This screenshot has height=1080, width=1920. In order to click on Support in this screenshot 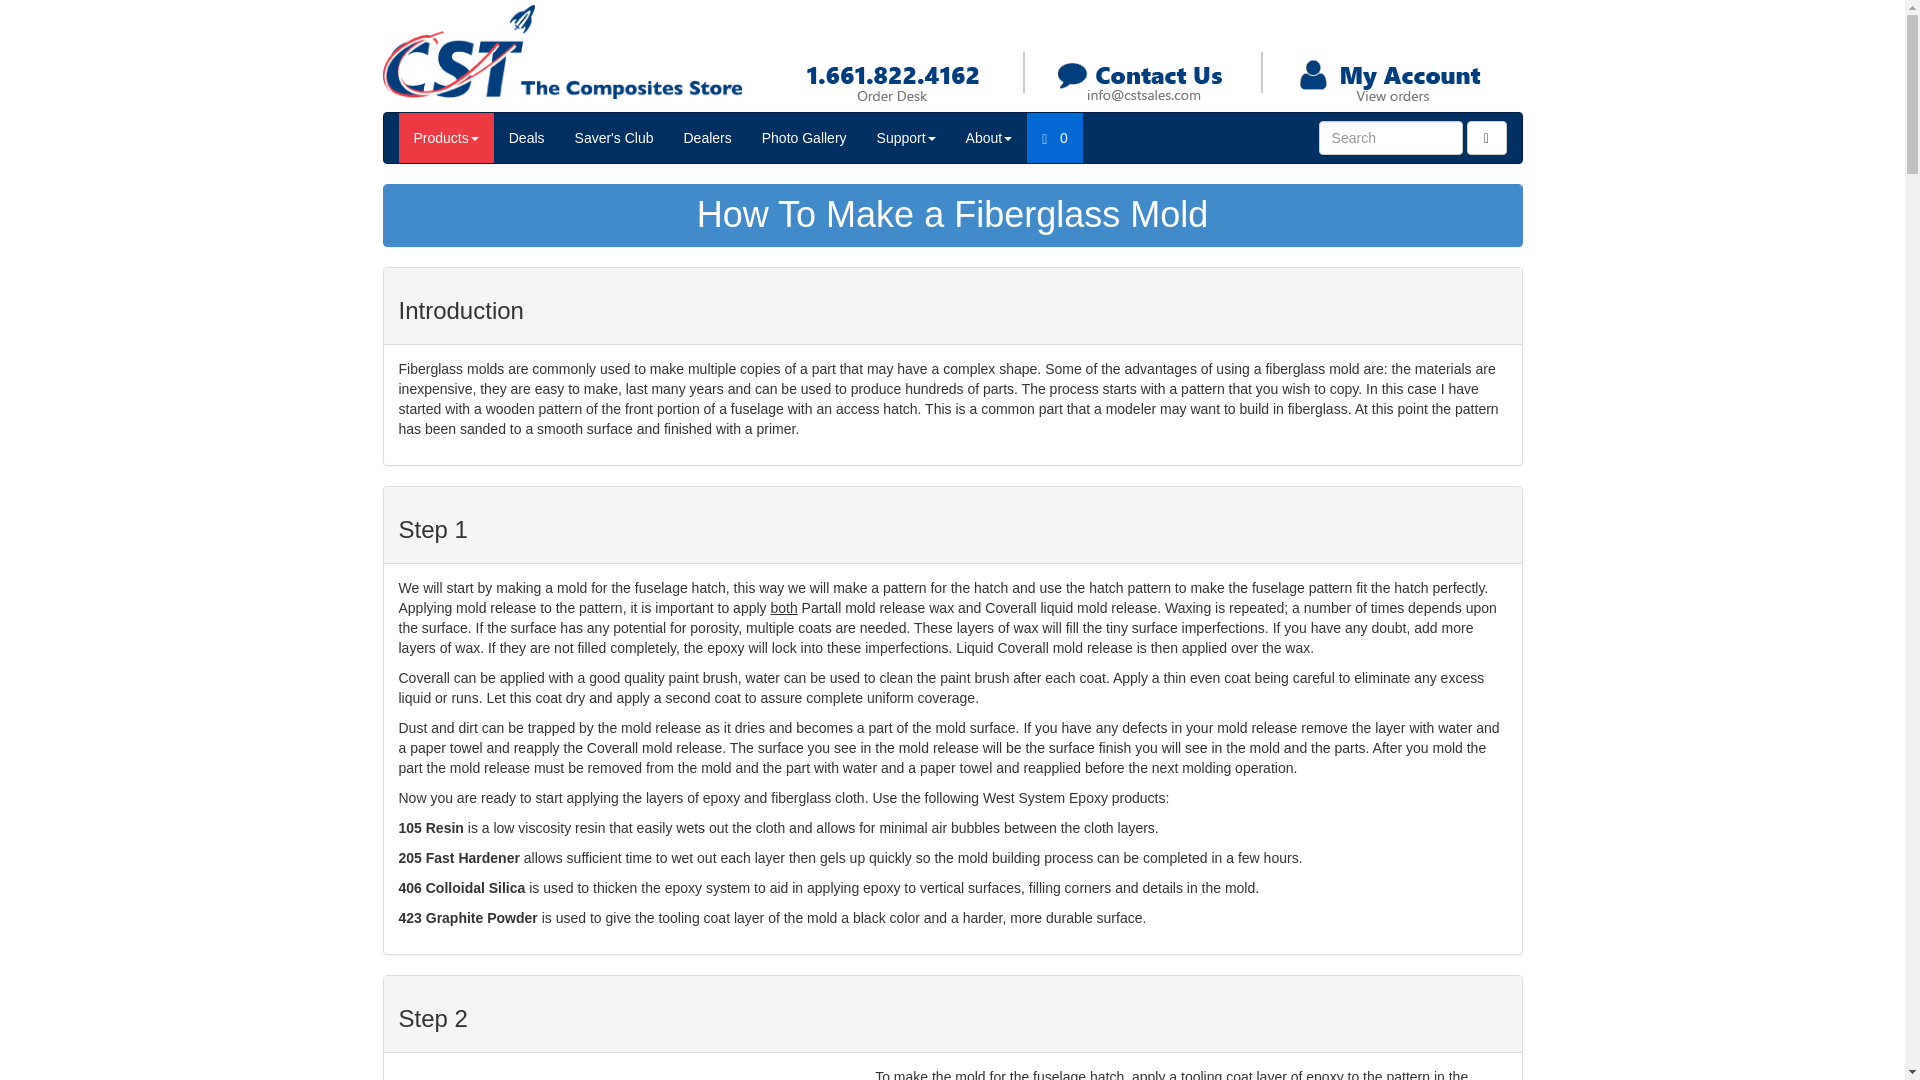, I will do `click(906, 138)`.